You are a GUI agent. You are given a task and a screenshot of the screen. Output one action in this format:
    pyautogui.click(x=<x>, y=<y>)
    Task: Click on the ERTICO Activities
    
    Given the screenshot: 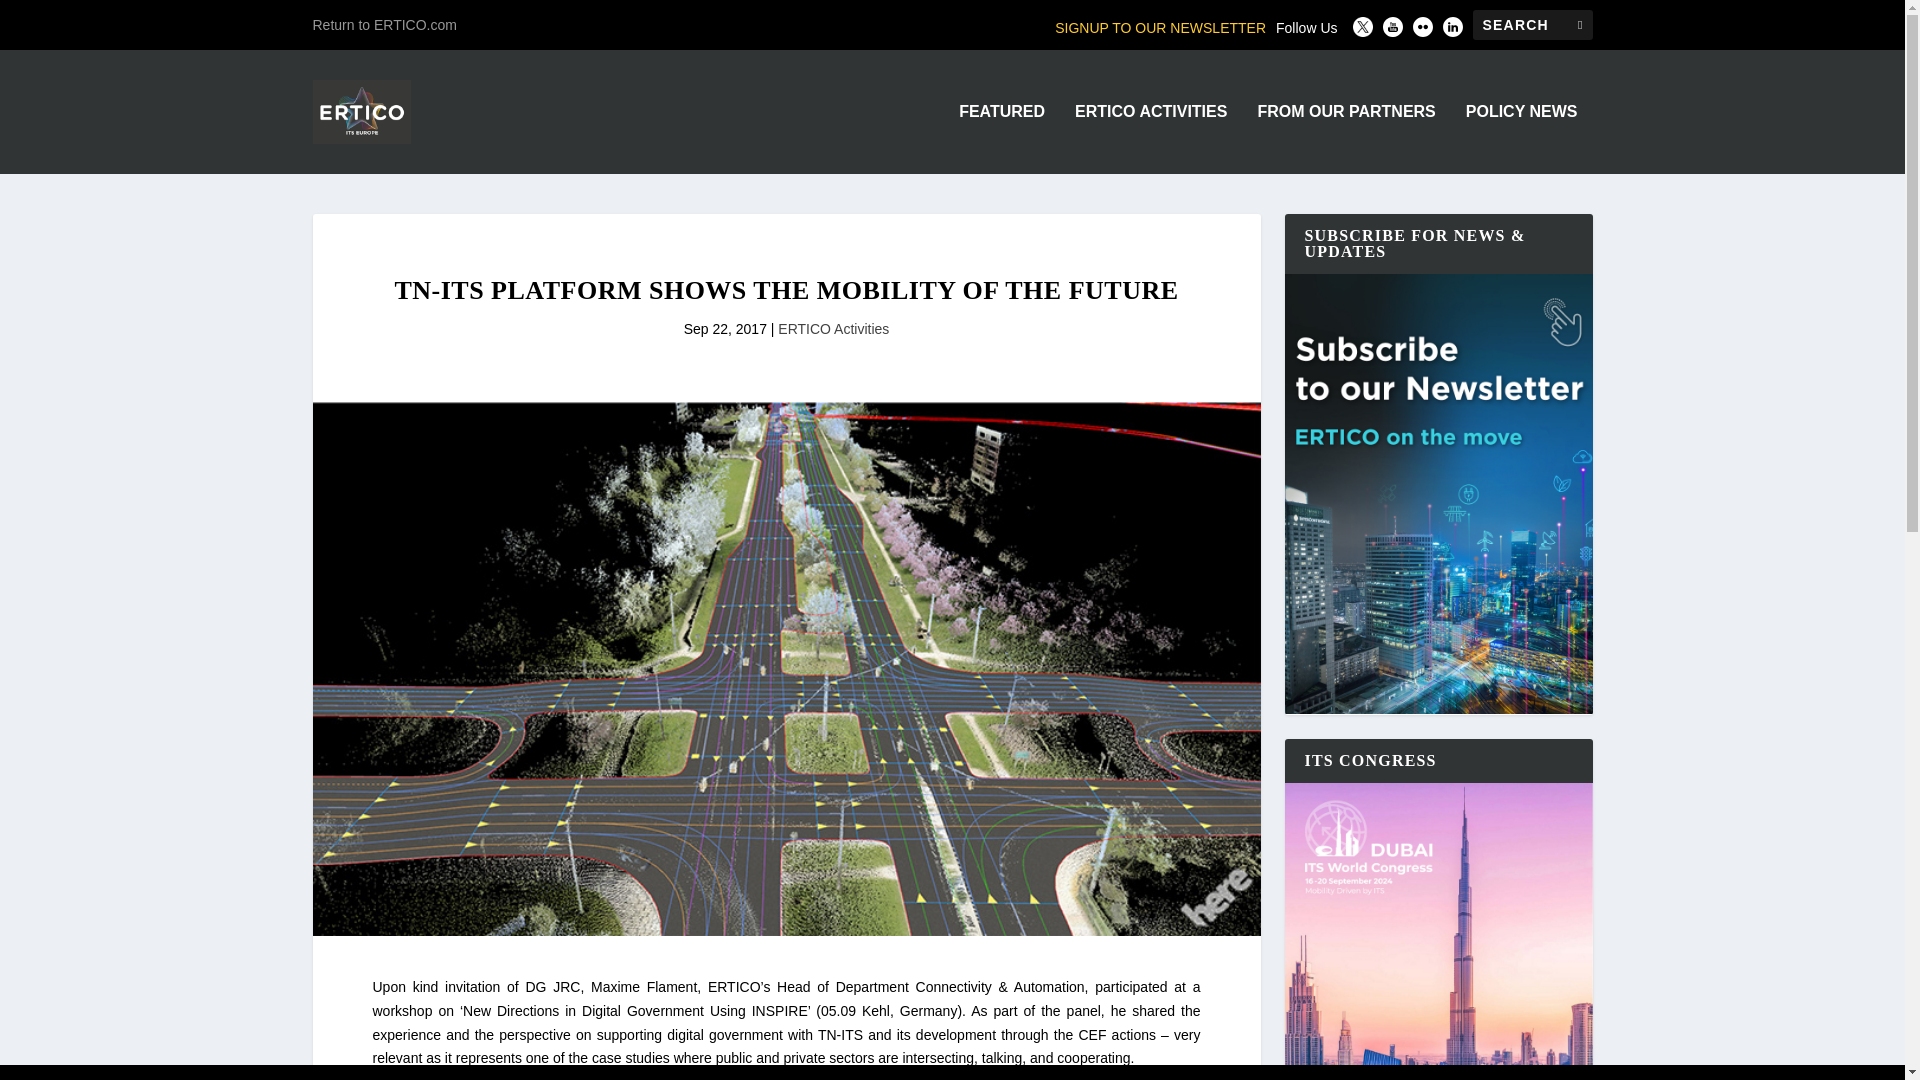 What is the action you would take?
    pyautogui.click(x=832, y=328)
    